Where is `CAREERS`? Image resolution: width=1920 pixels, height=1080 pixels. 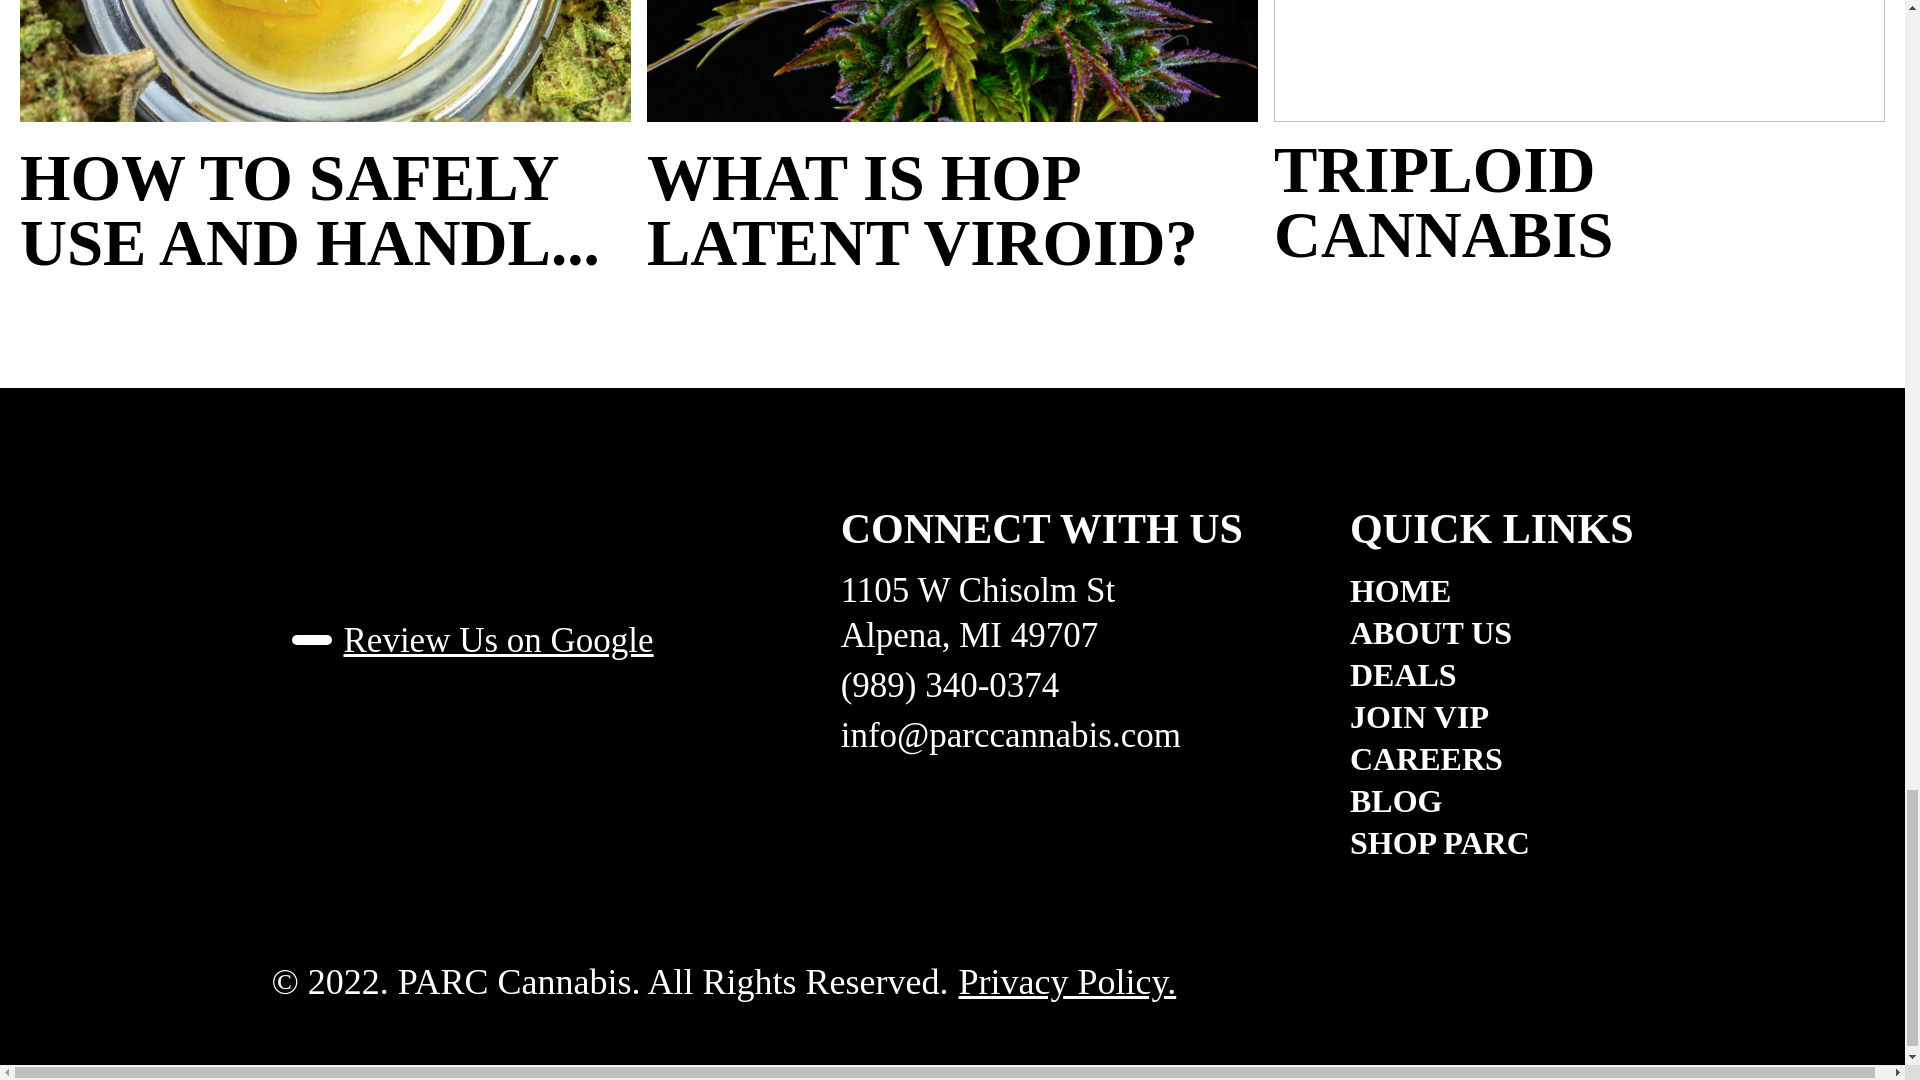
CAREERS is located at coordinates (1491, 759).